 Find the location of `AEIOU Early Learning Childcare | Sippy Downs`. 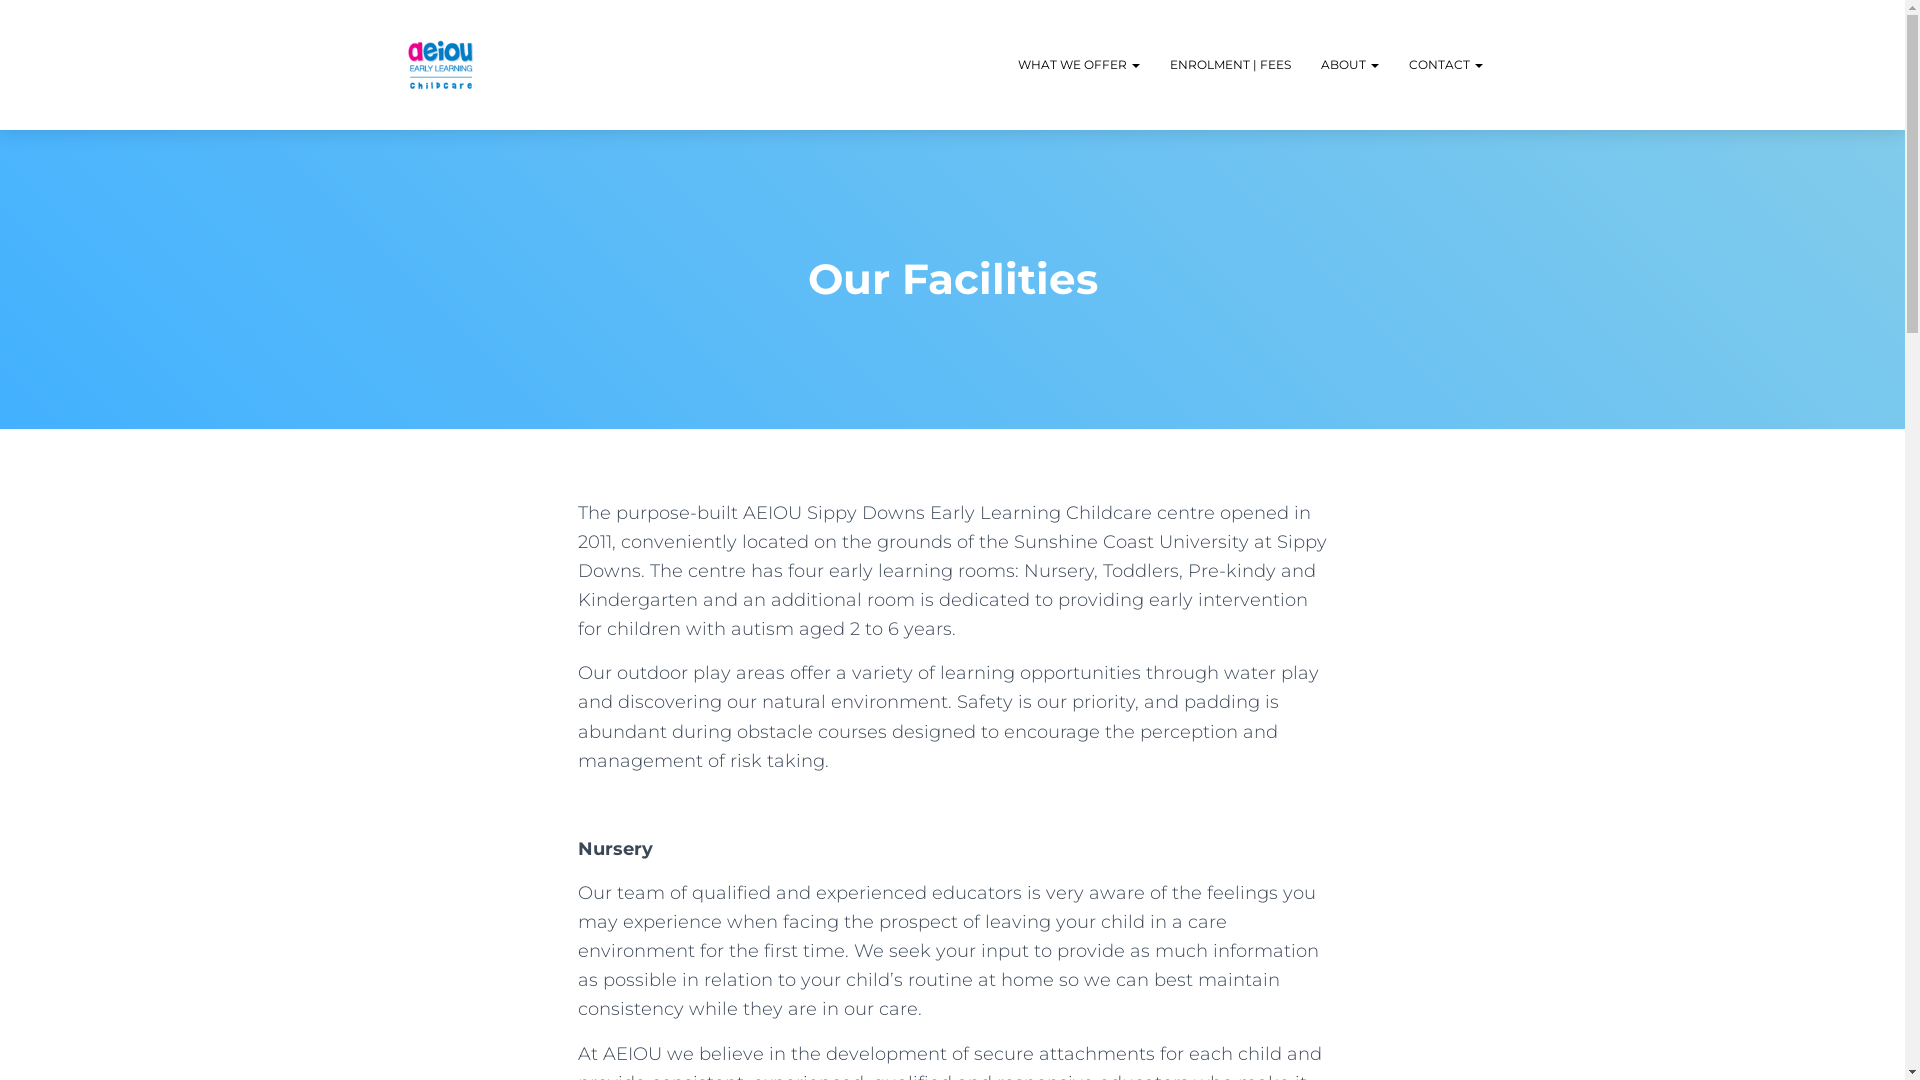

AEIOU Early Learning Childcare | Sippy Downs is located at coordinates (440, 65).